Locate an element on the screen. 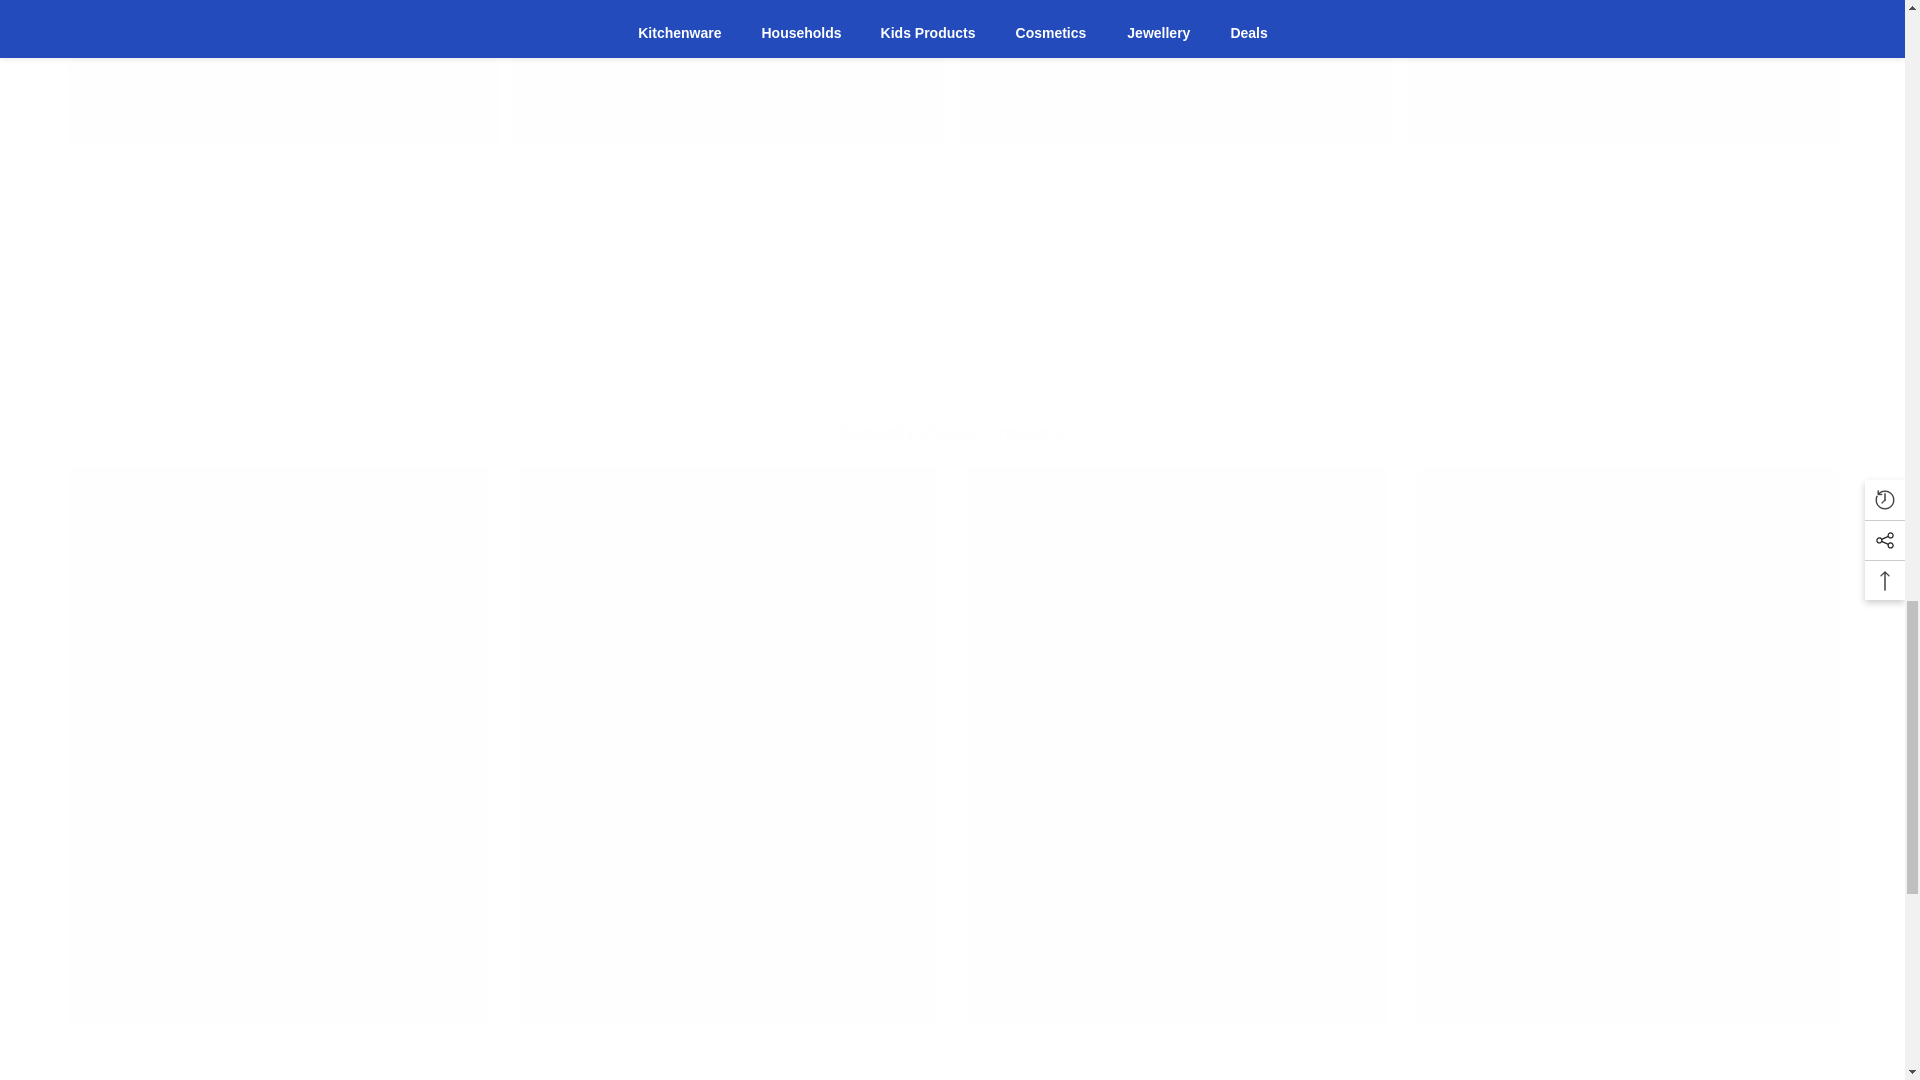 The width and height of the screenshot is (1920, 1080). Recently Viewed Products is located at coordinates (952, 432).